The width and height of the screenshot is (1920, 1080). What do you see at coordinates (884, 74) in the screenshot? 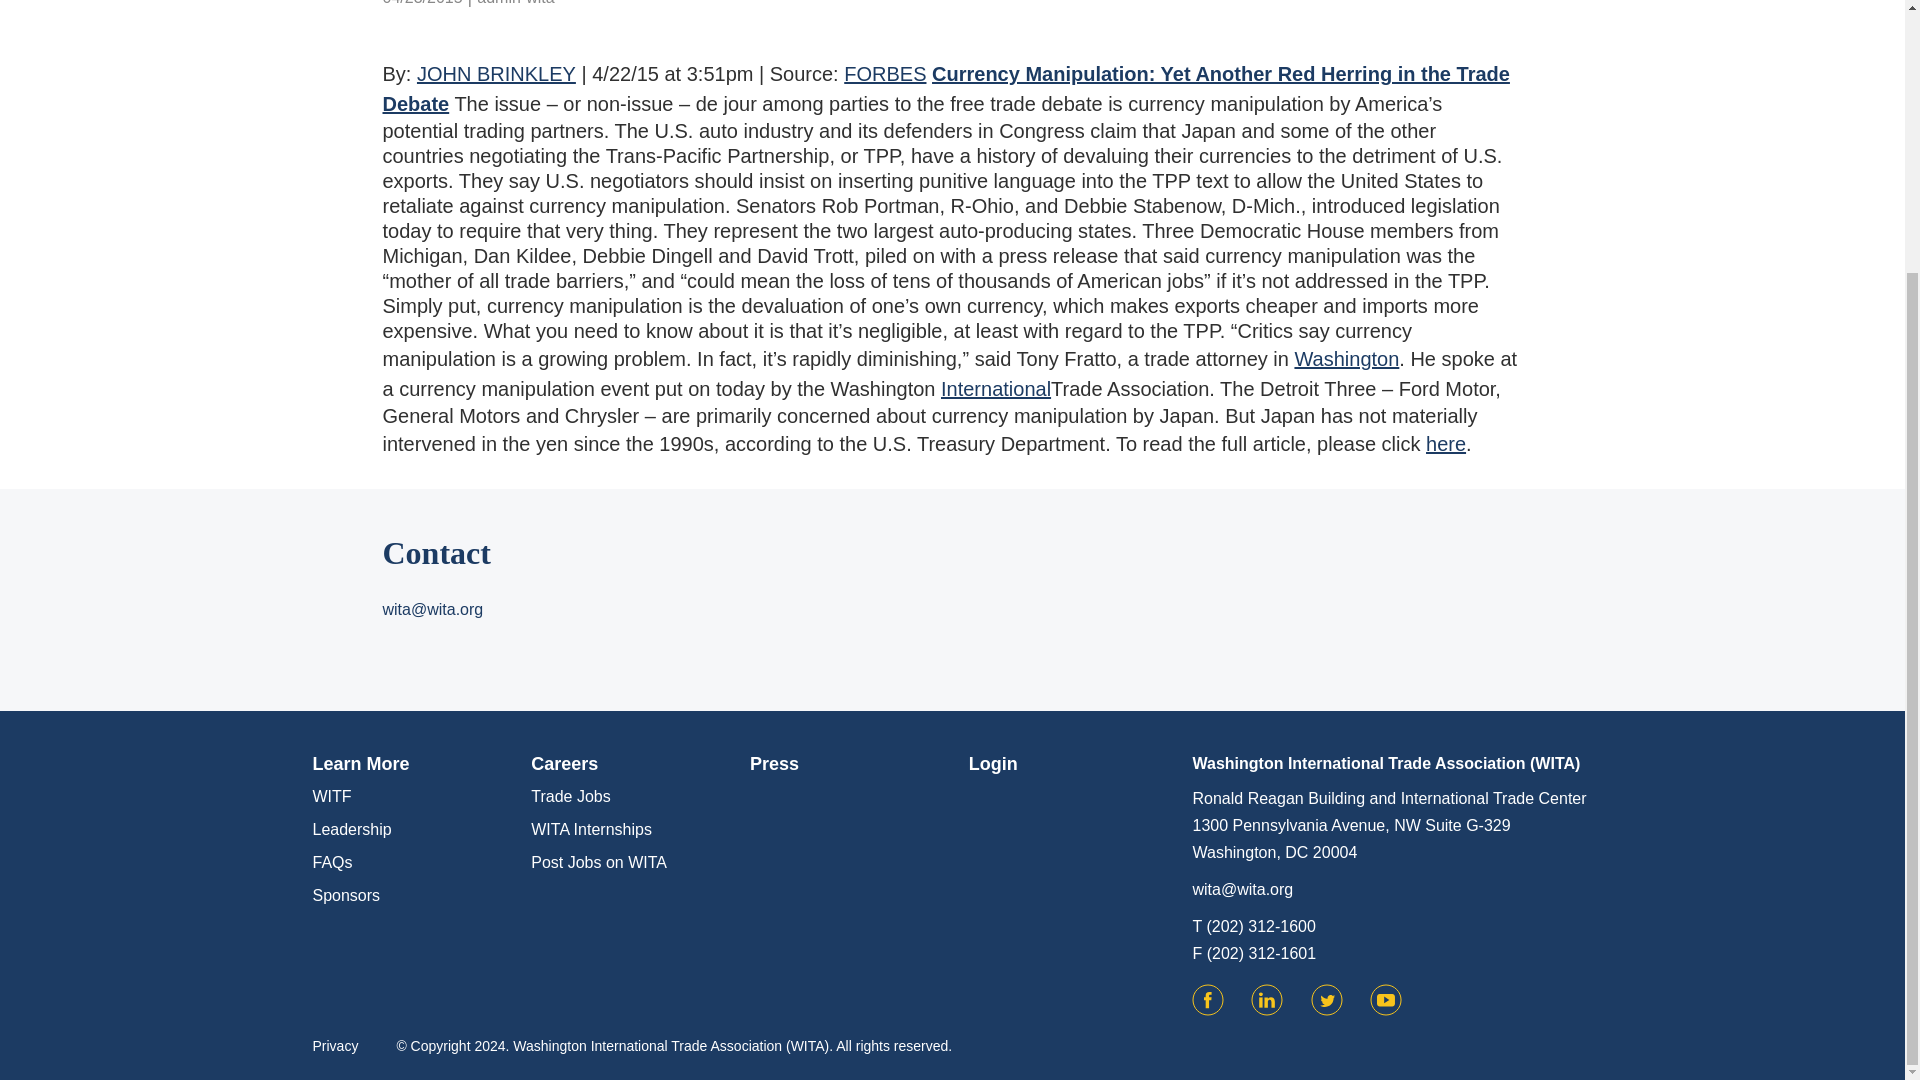
I see `FORBES` at bounding box center [884, 74].